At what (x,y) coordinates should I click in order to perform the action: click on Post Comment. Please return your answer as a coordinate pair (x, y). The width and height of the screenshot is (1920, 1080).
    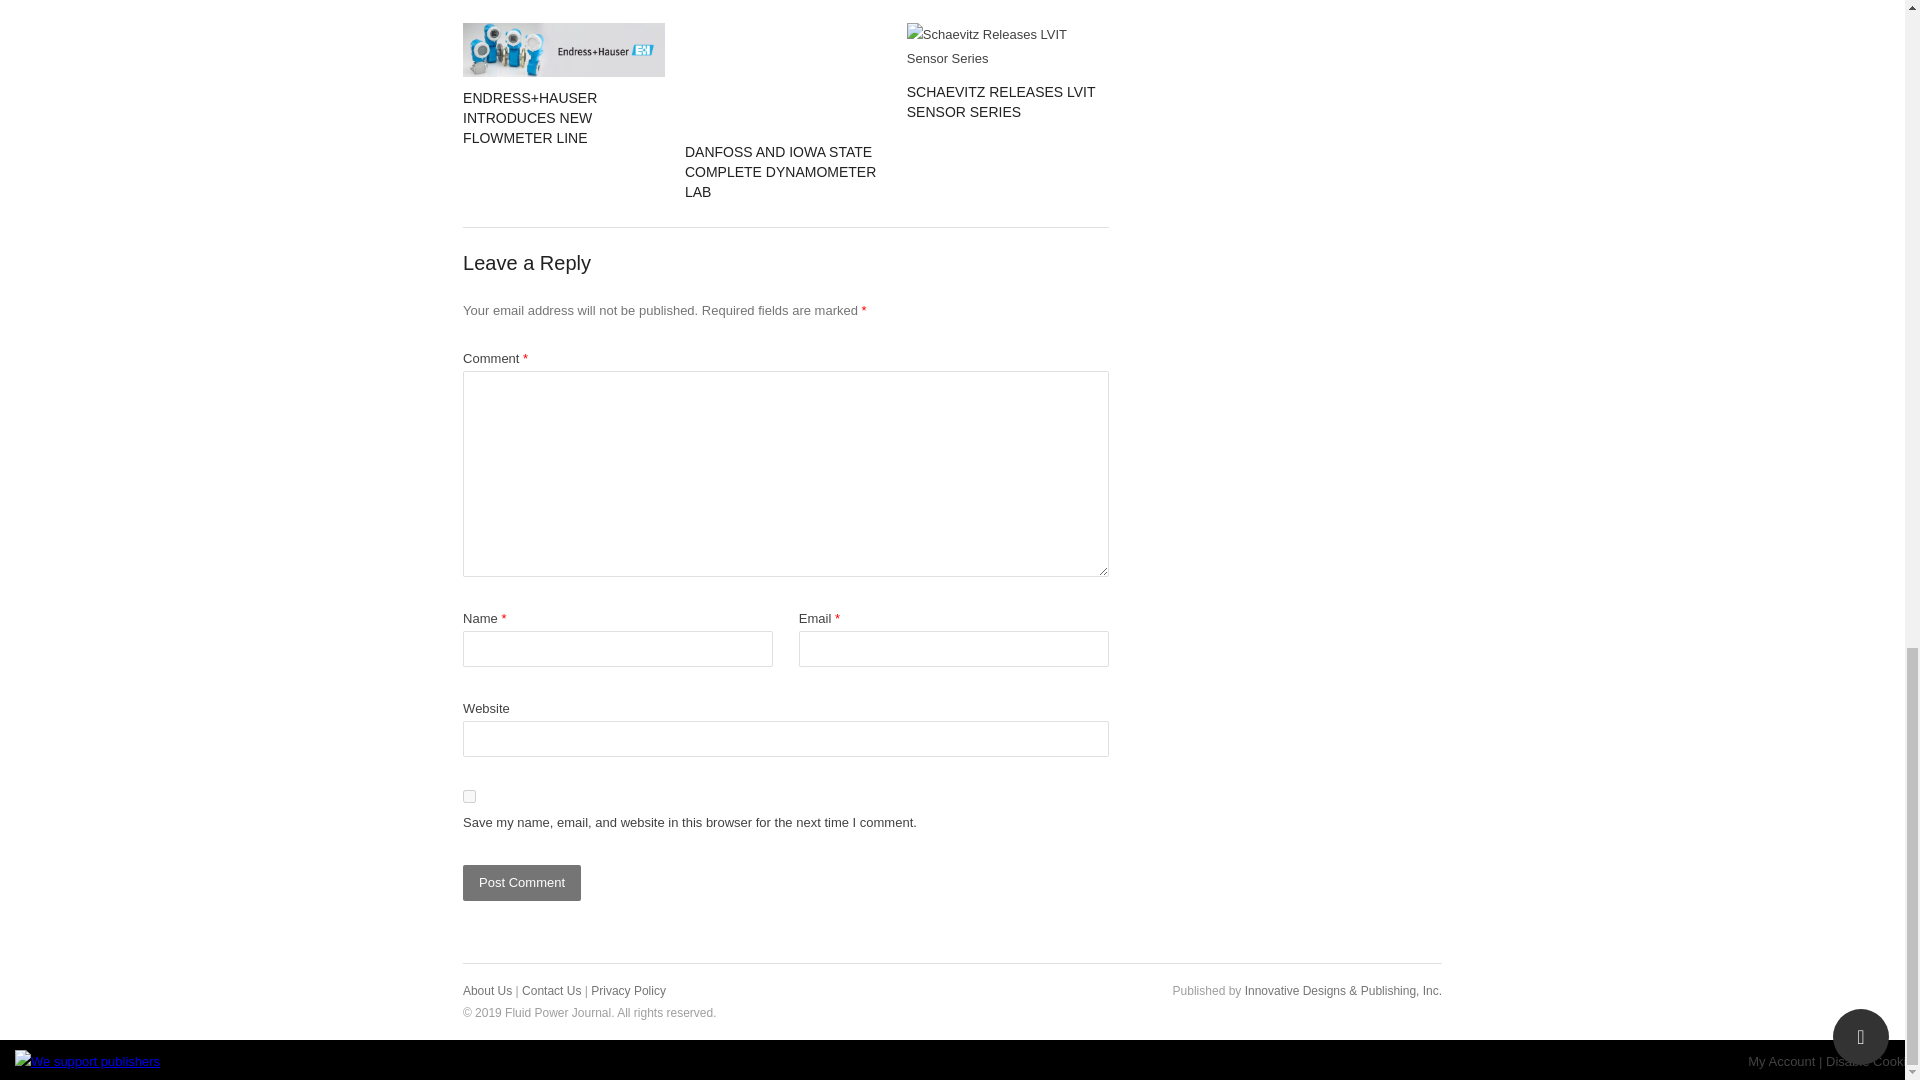
    Looking at the image, I should click on (522, 882).